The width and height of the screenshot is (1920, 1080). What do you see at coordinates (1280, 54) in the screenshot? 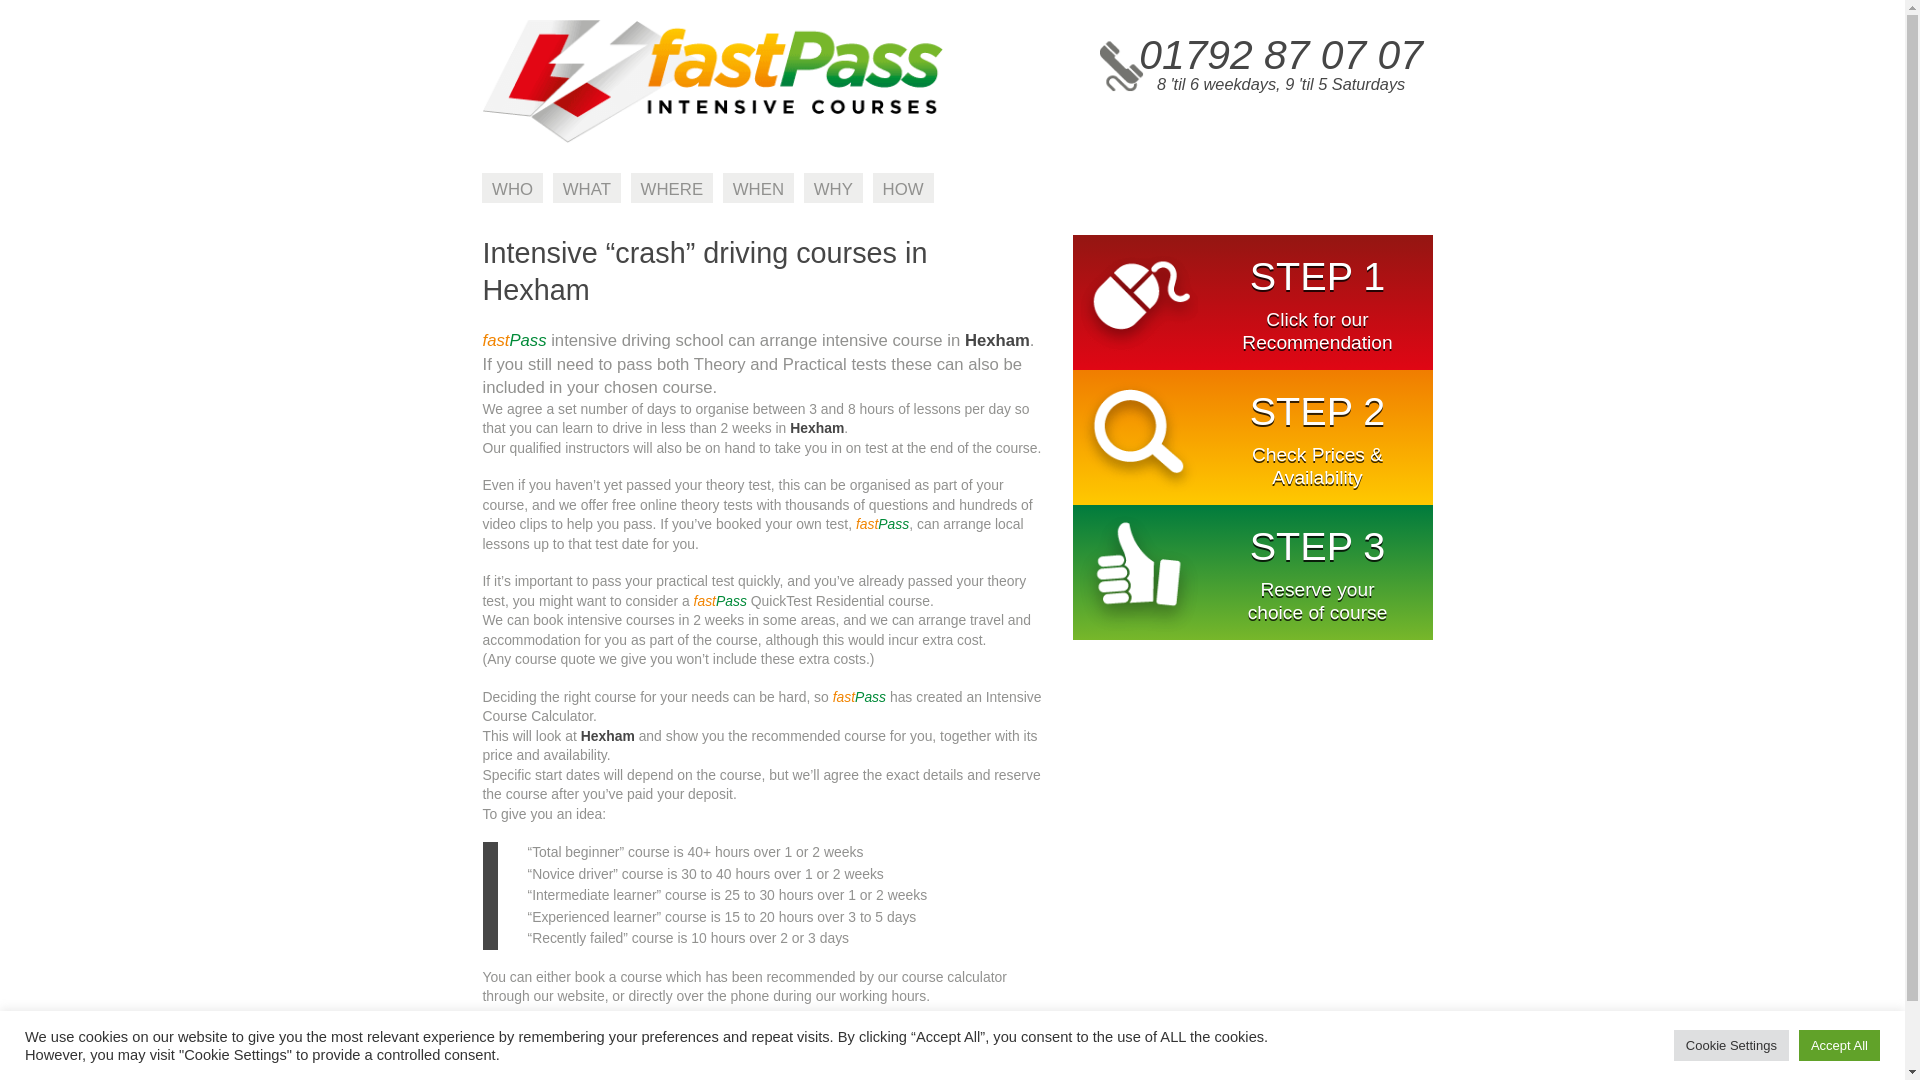
I see `01792 87 07 07` at bounding box center [1280, 54].